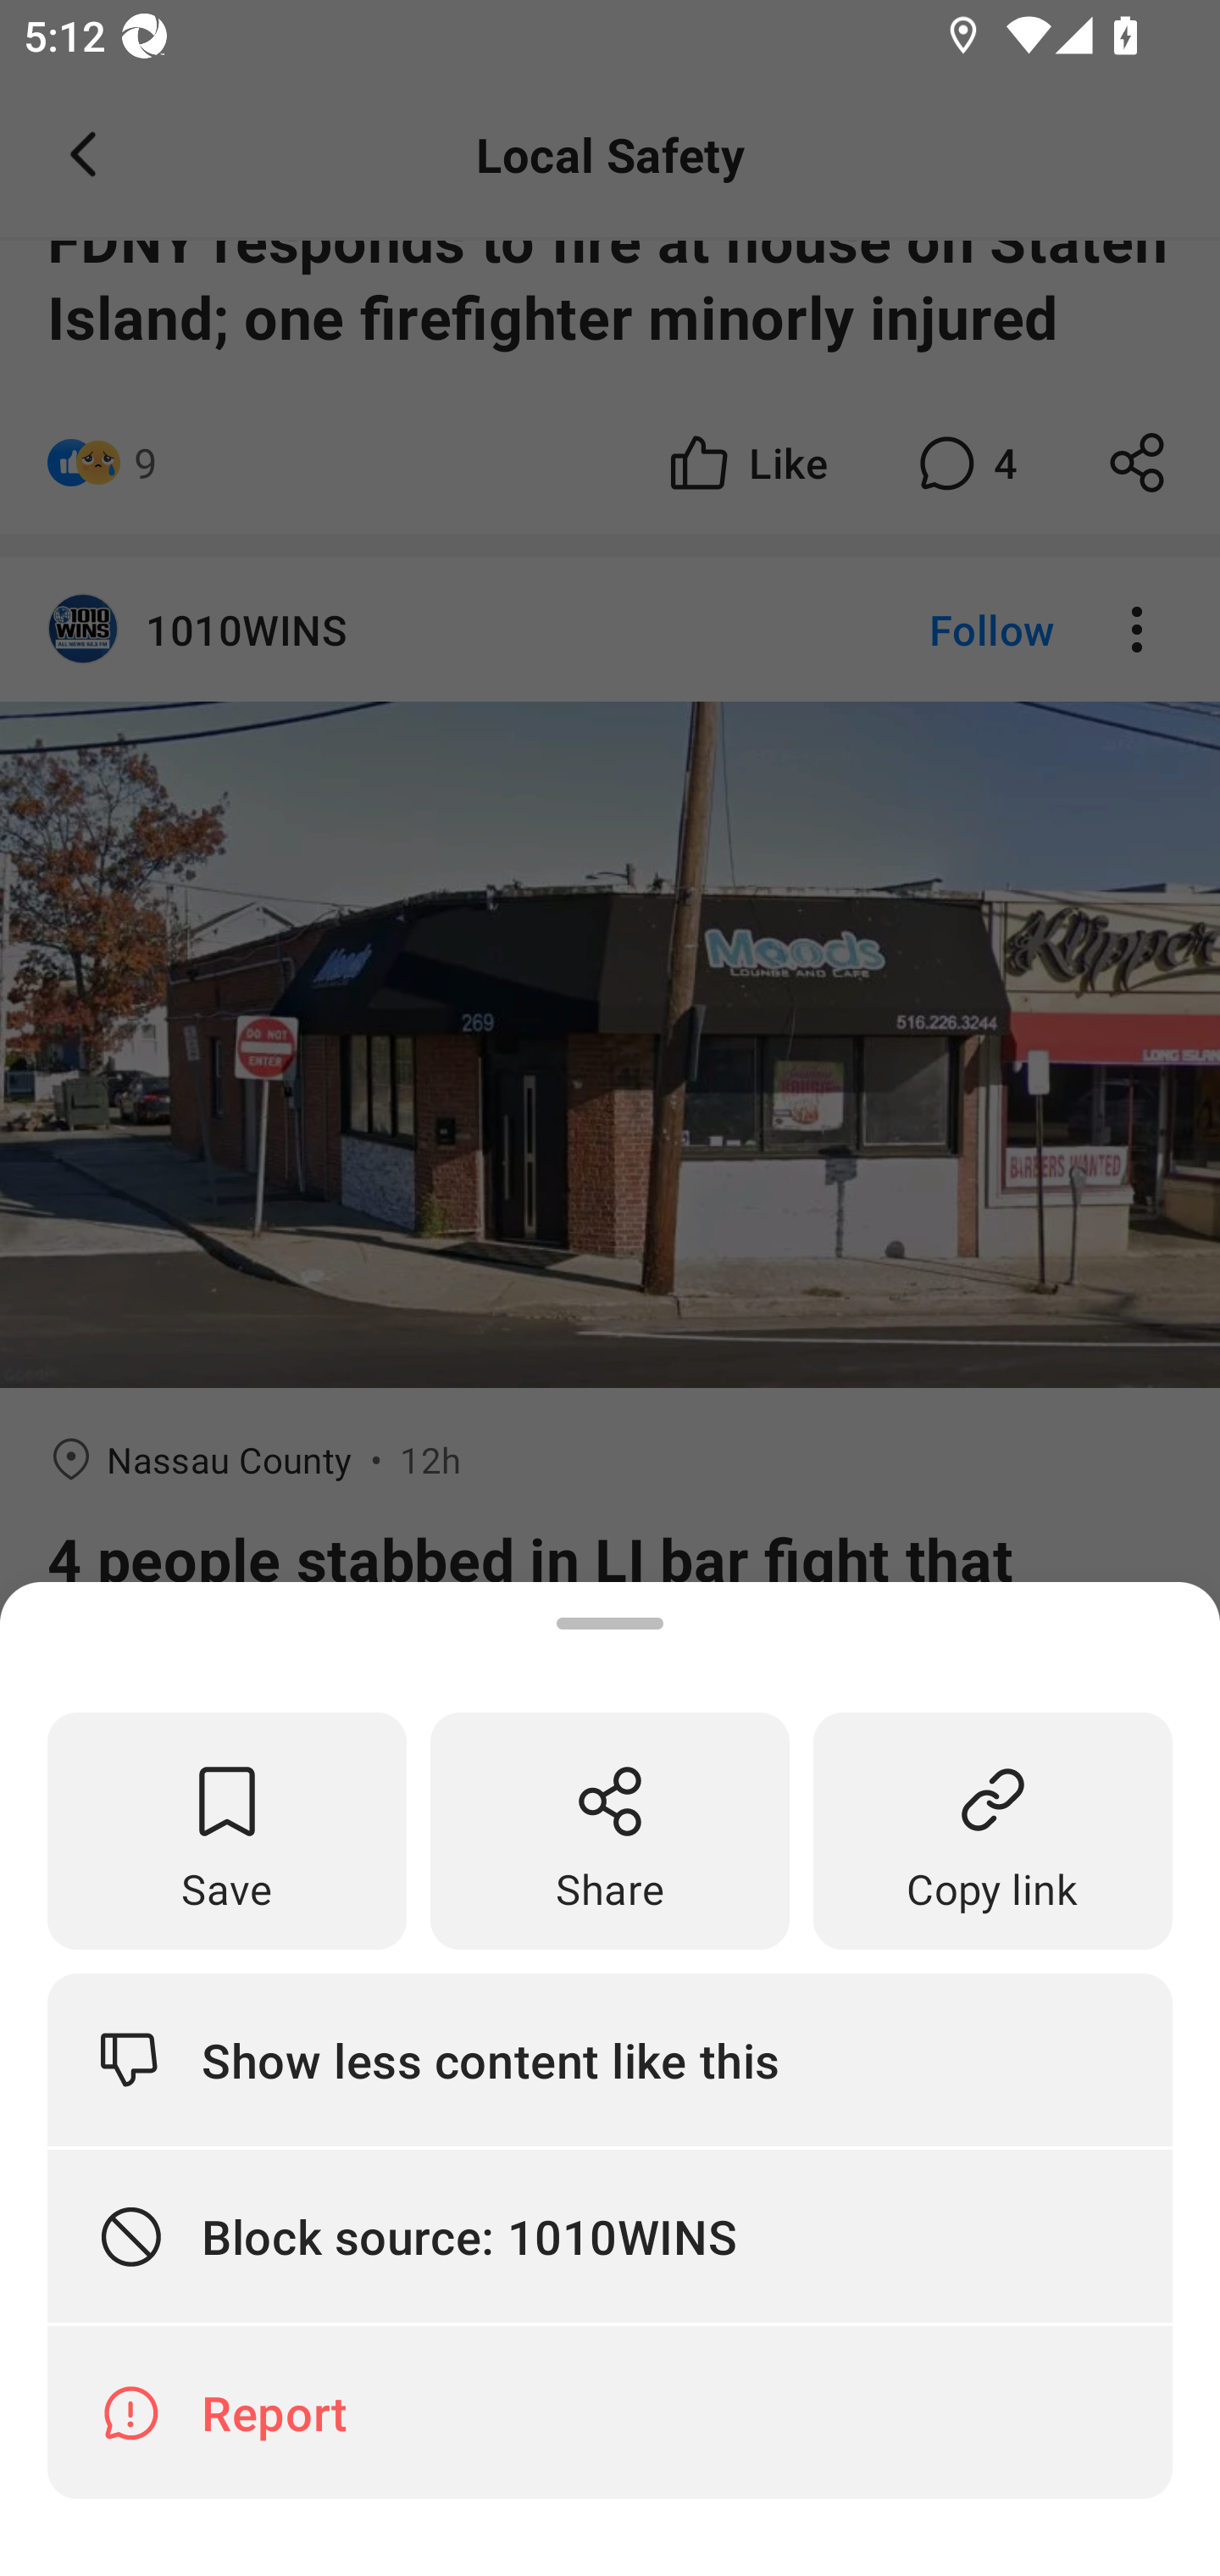 Image resolution: width=1220 pixels, height=2576 pixels. I want to click on Copy link, so click(993, 1831).